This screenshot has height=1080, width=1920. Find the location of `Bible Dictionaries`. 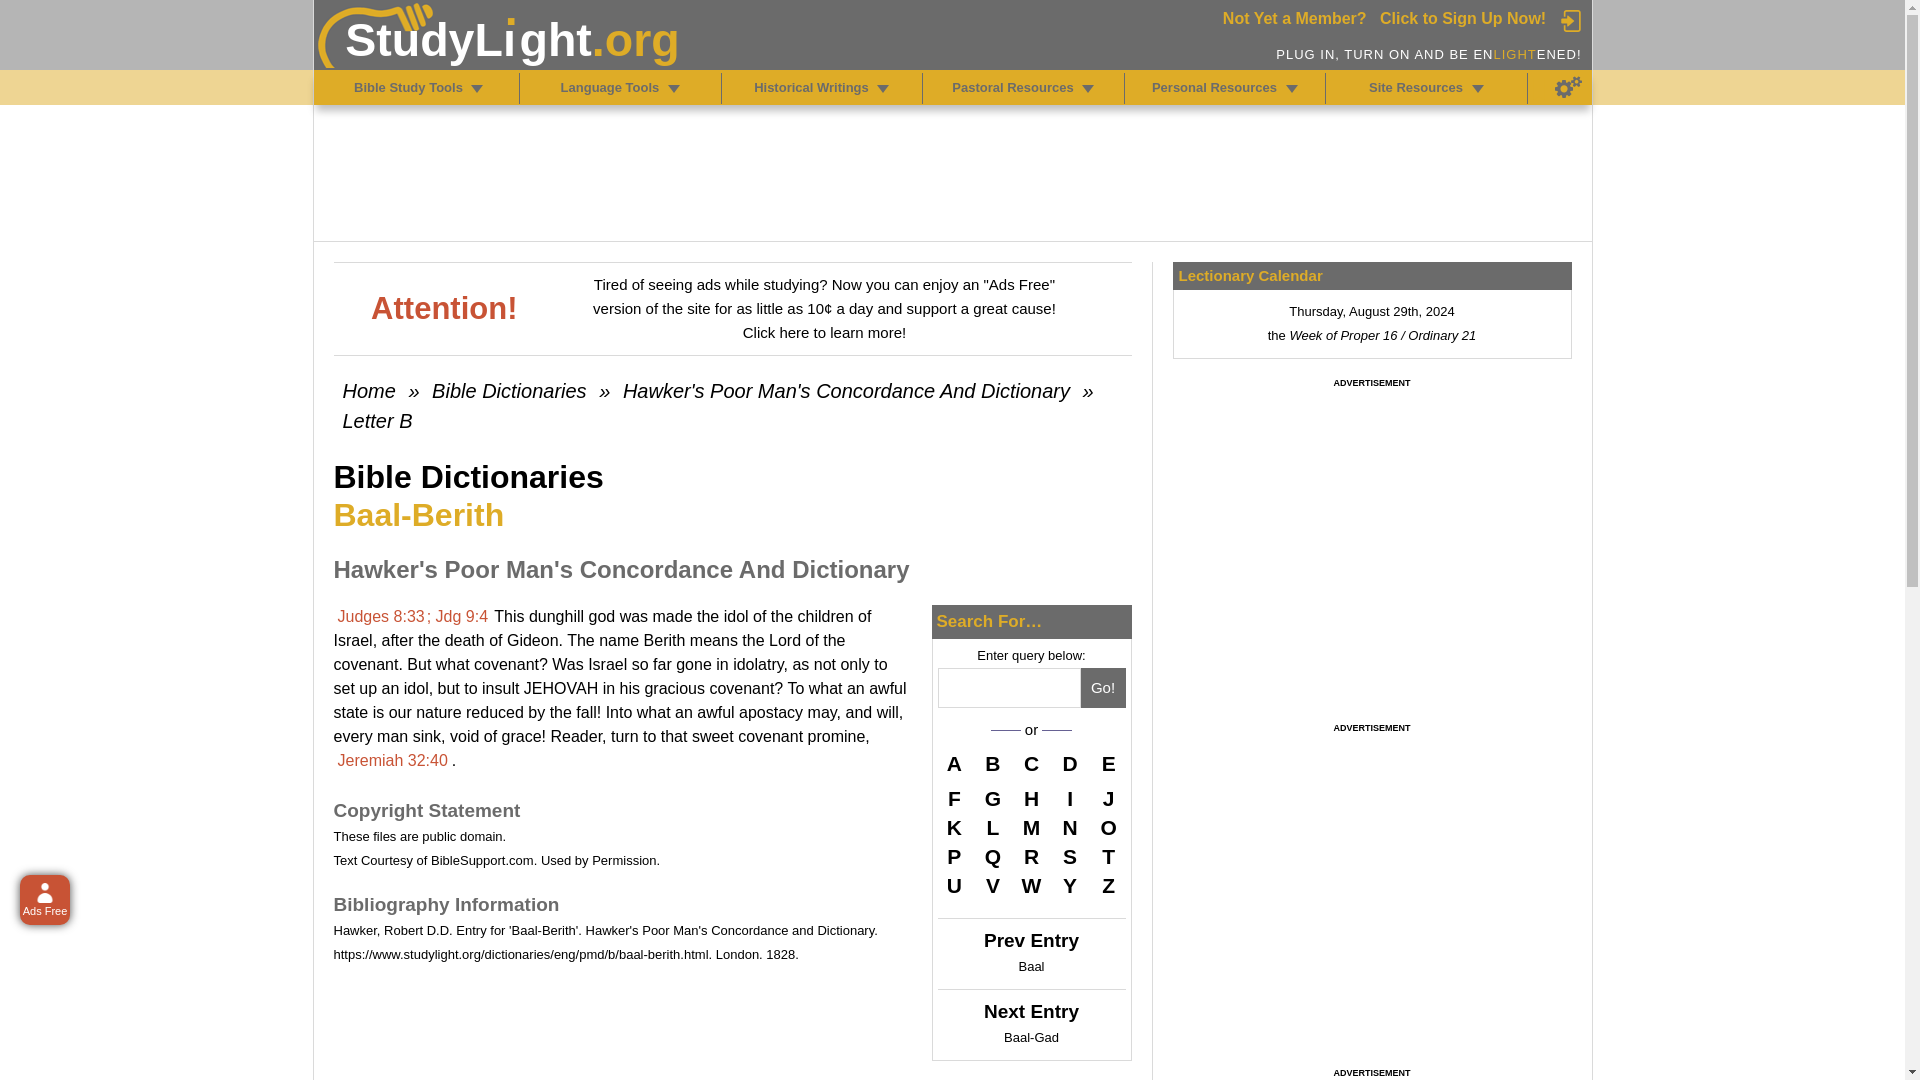

Bible Dictionaries is located at coordinates (510, 390).